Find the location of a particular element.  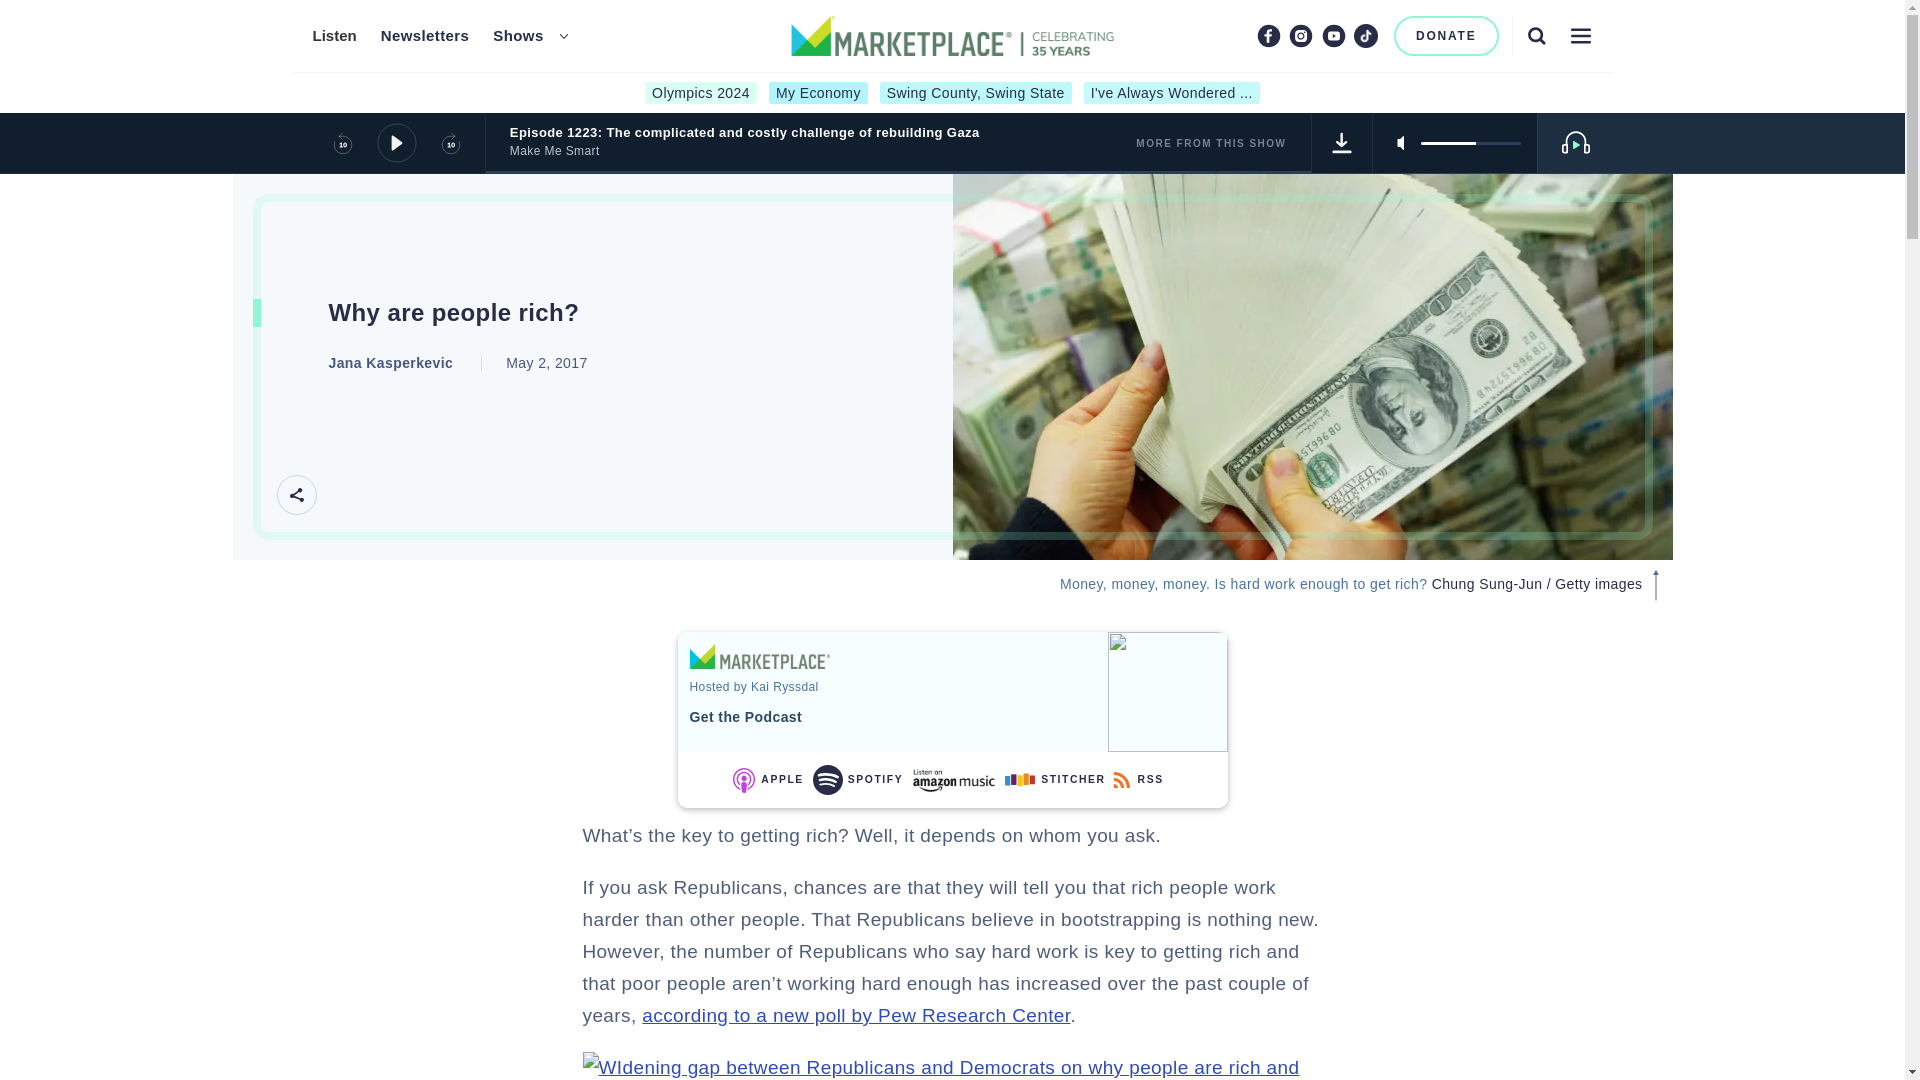

Instagram is located at coordinates (1300, 35).